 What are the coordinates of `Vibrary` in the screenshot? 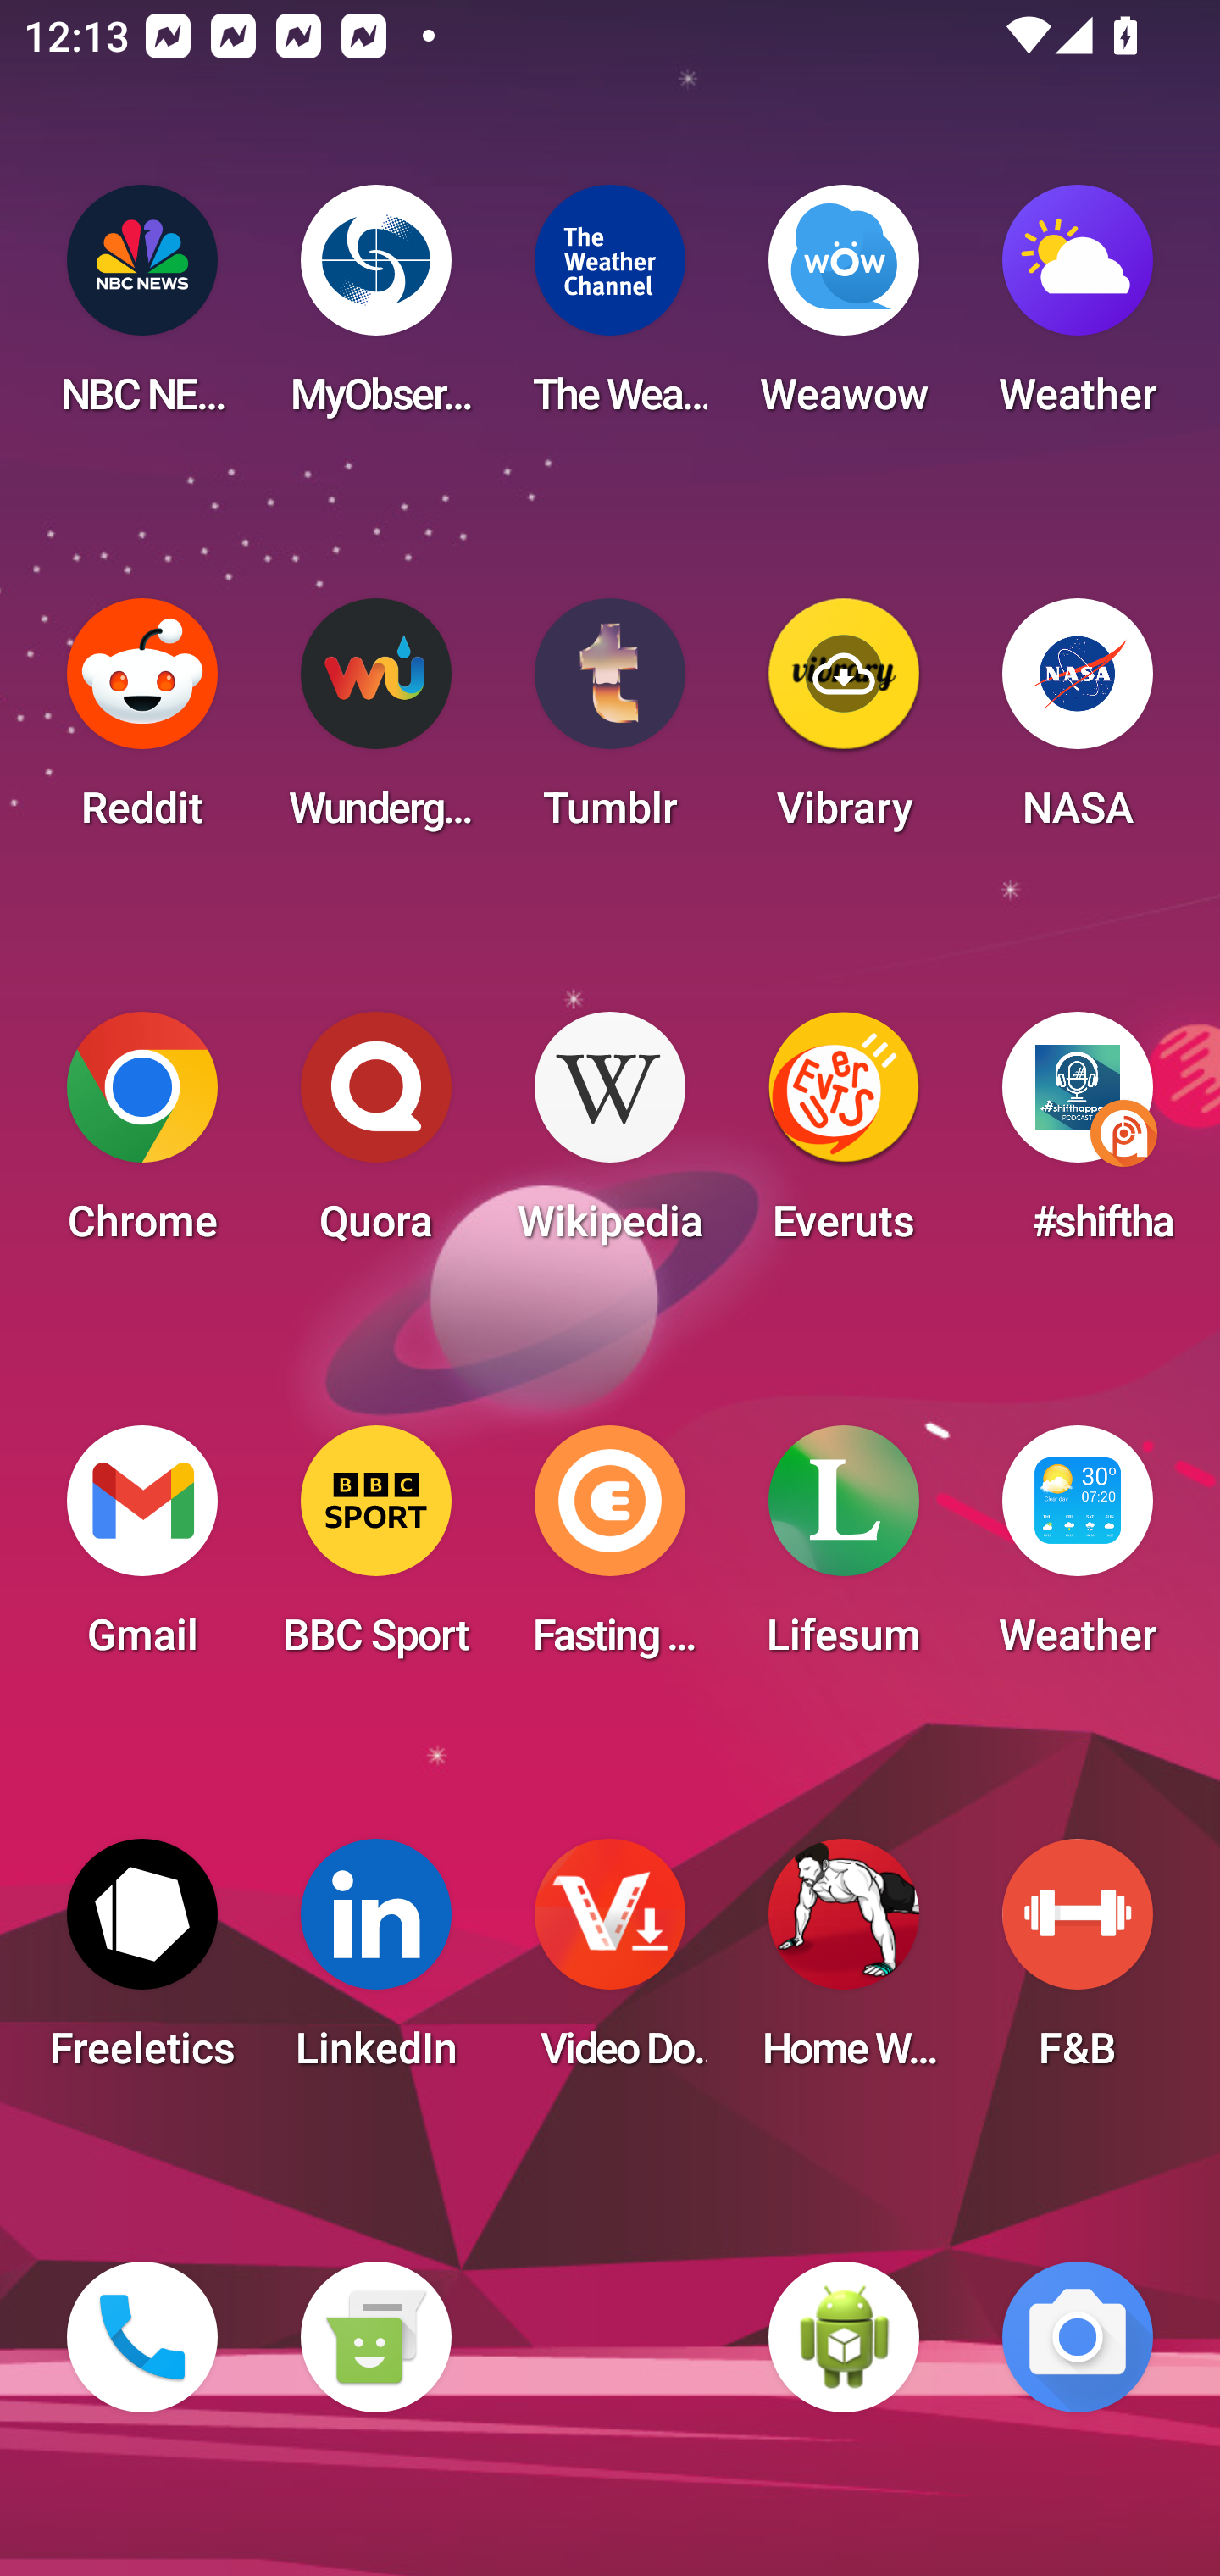 It's located at (844, 724).